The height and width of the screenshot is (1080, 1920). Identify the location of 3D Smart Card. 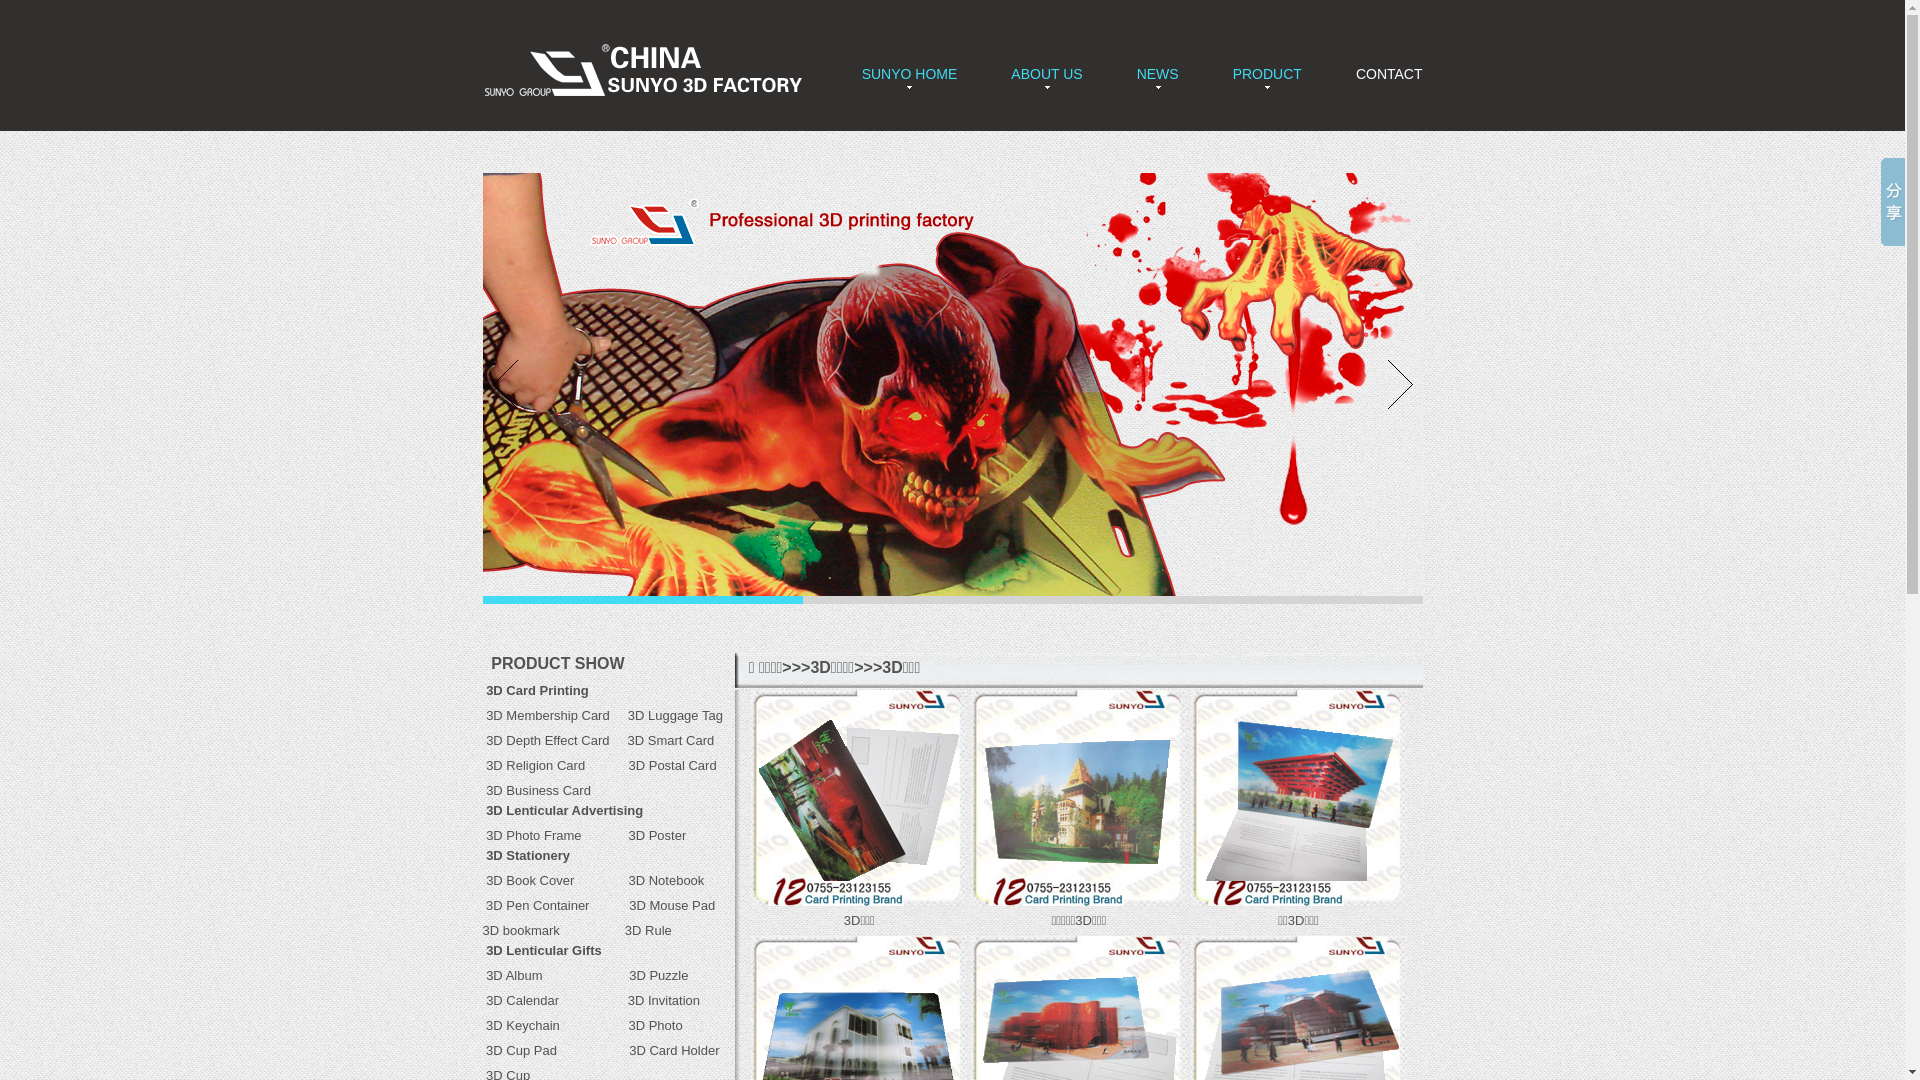
(672, 740).